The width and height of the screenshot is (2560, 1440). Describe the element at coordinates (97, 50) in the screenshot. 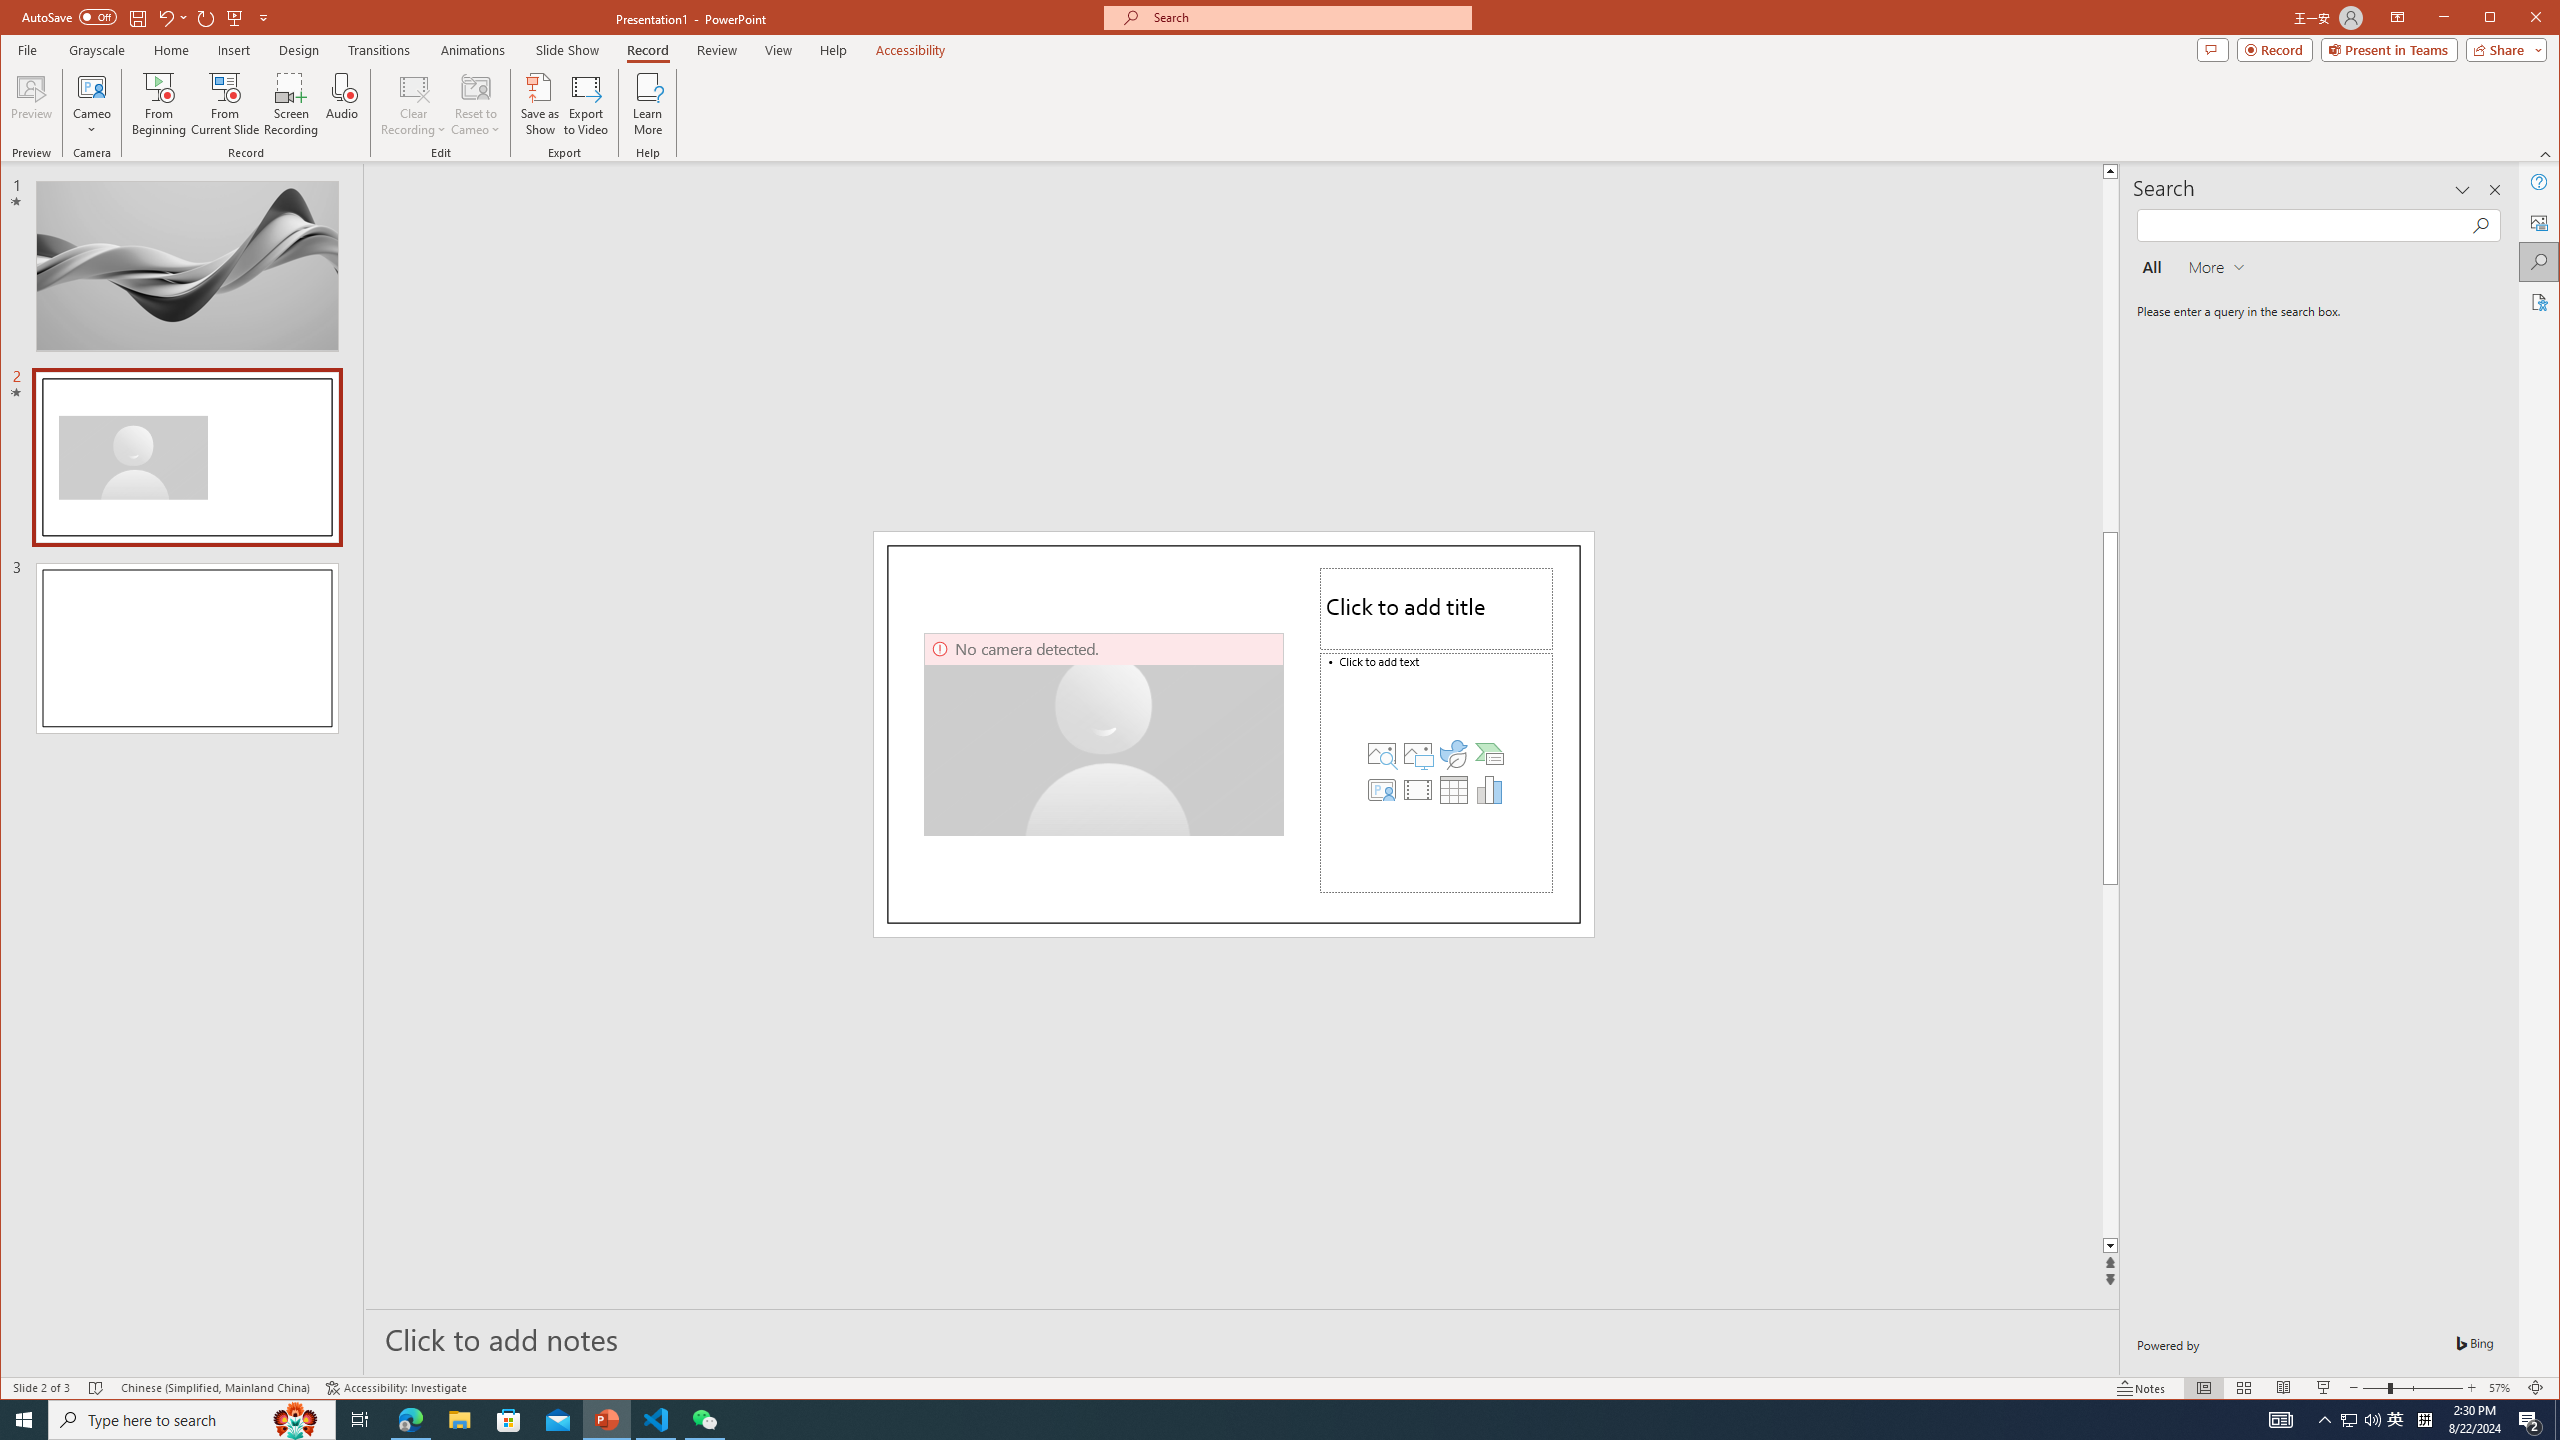

I see `Grayscale` at that location.